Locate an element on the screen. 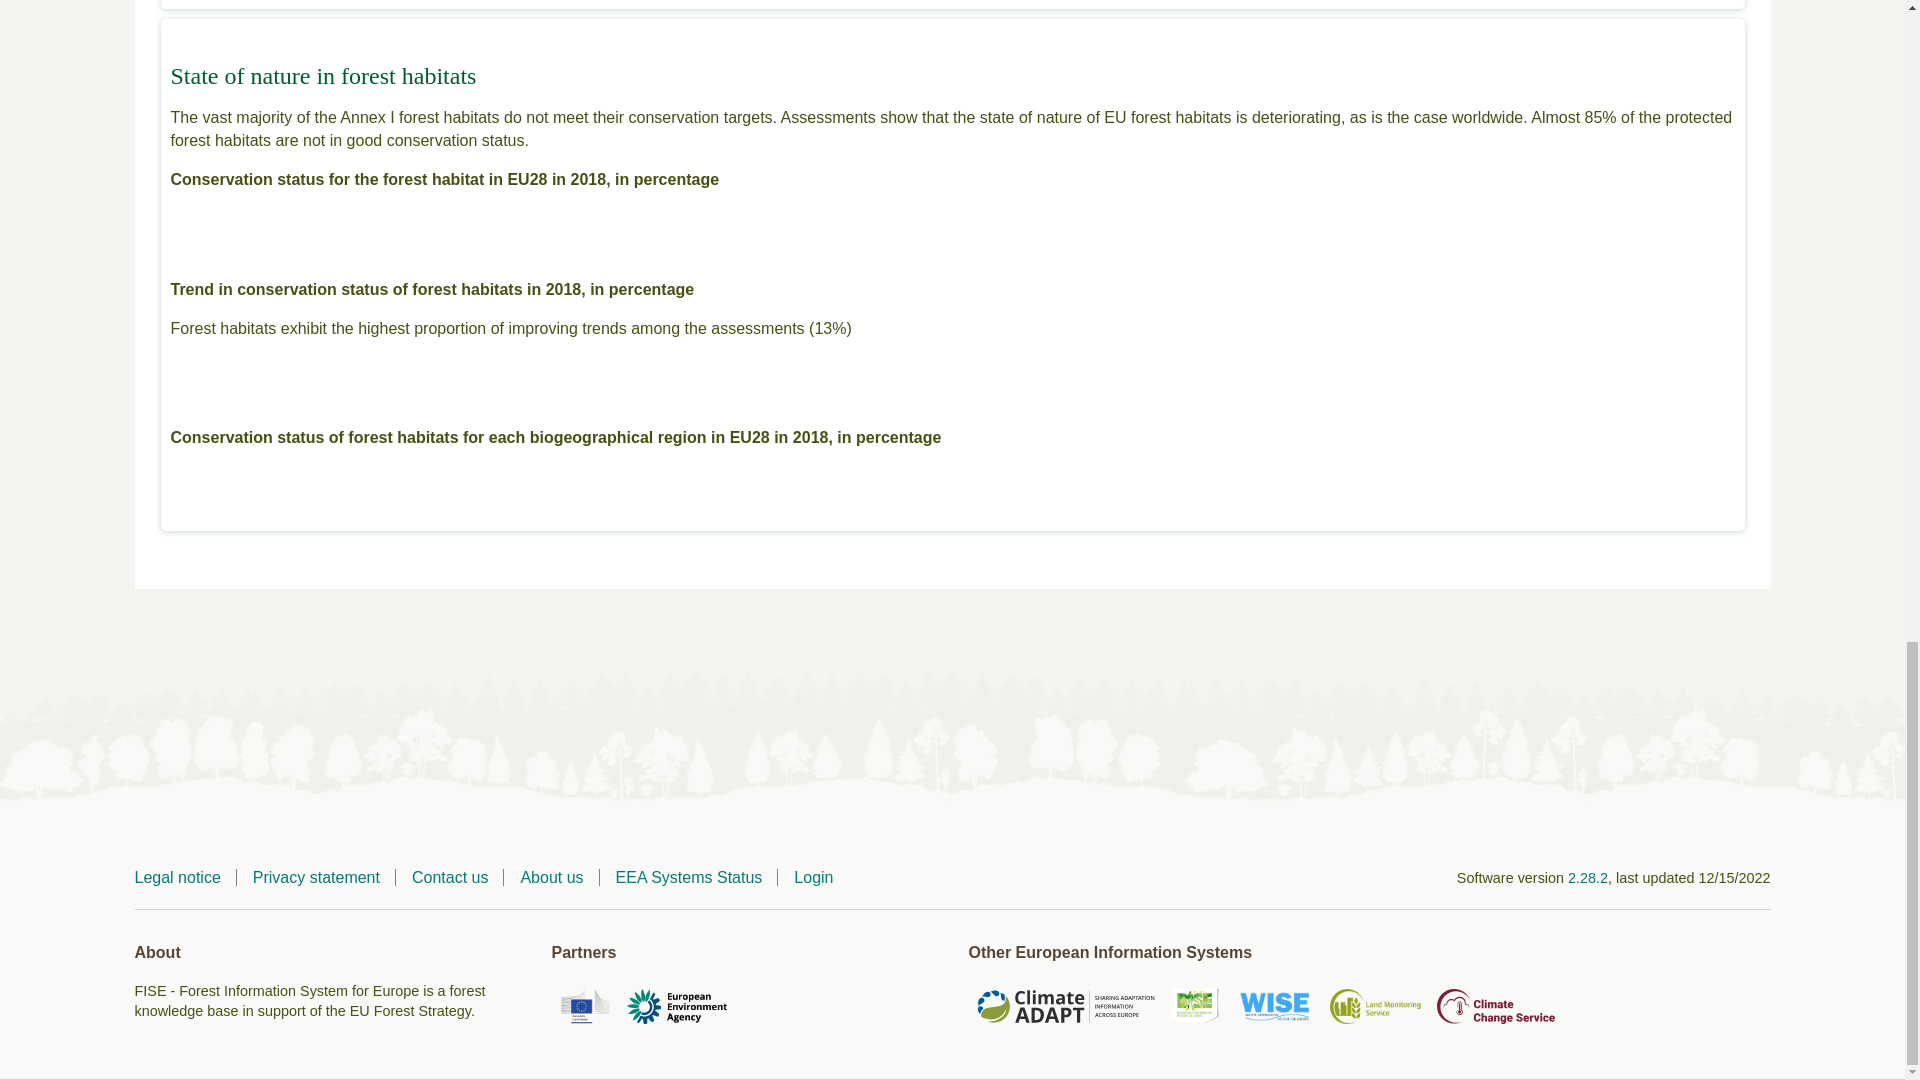  Biodiversity Information Sistems for Europe is located at coordinates (1196, 1009).